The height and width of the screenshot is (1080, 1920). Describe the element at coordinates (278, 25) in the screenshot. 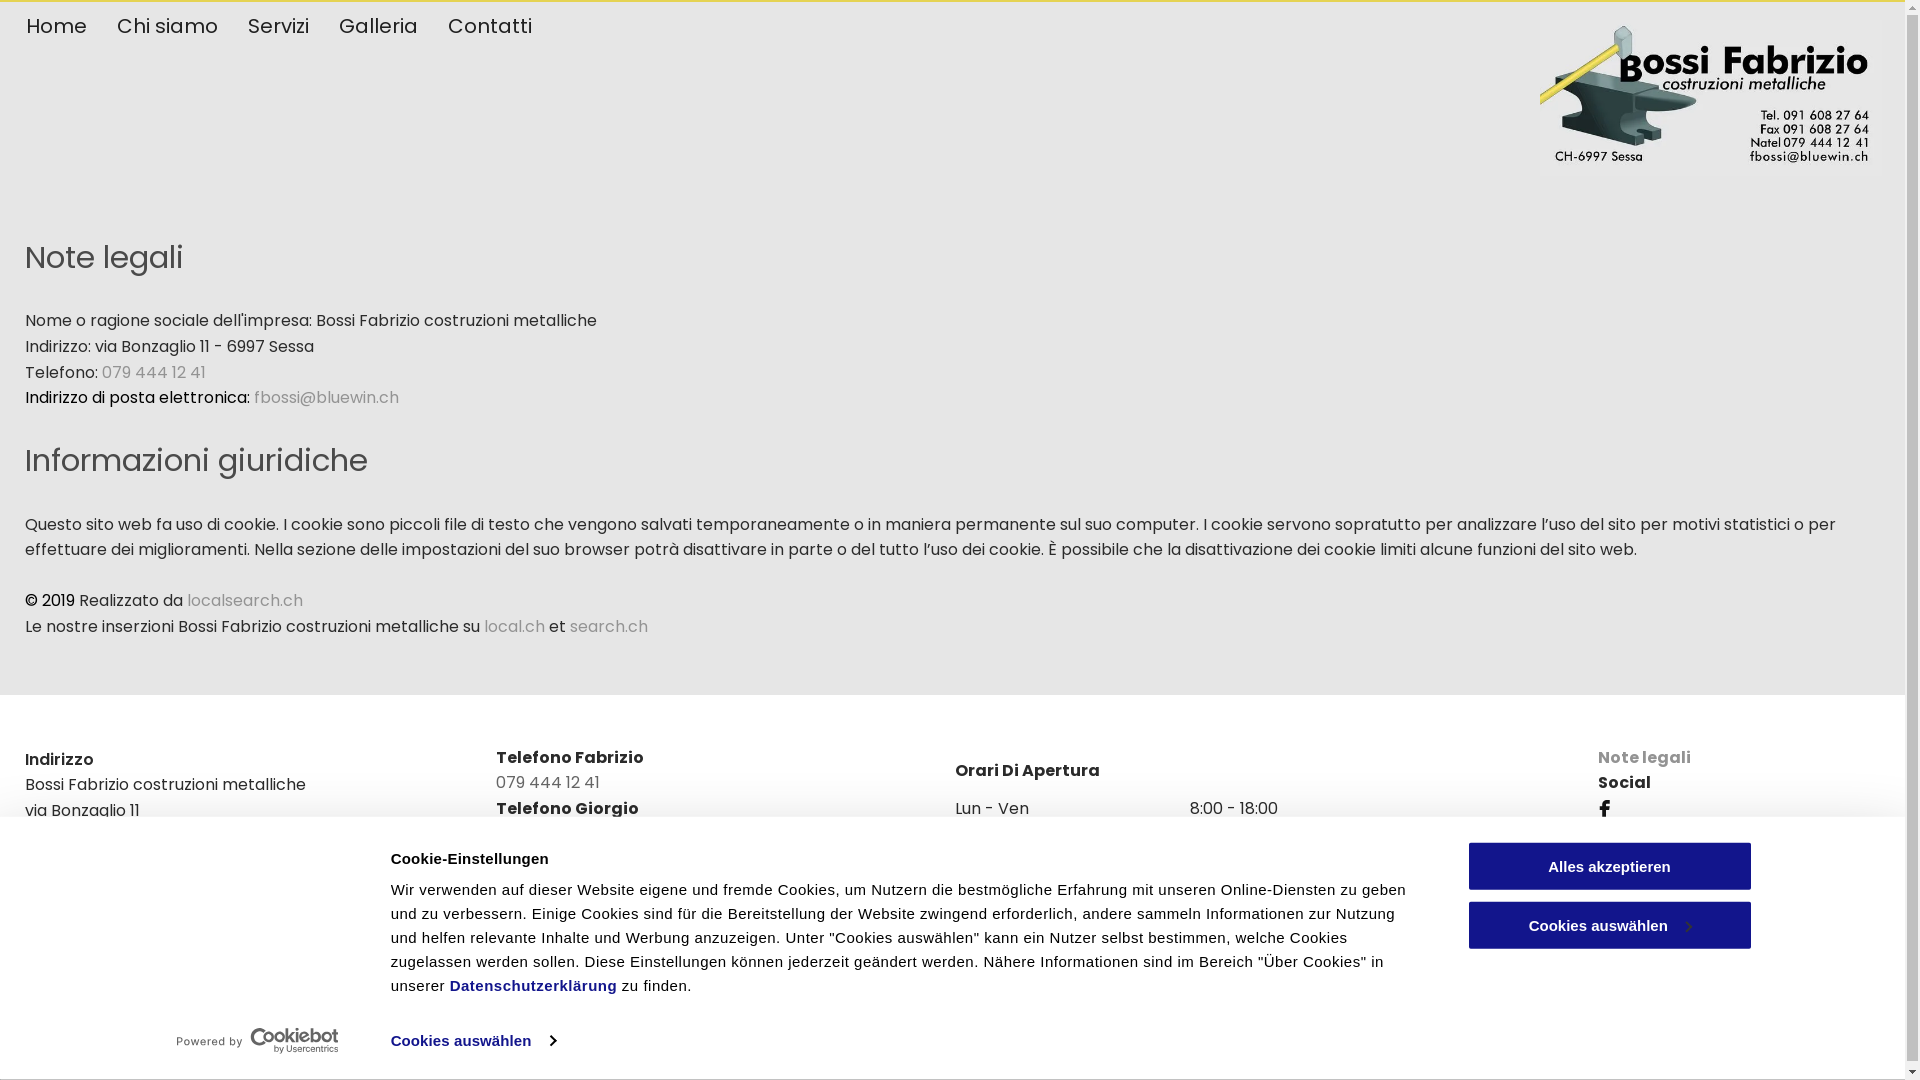

I see `Servizi` at that location.